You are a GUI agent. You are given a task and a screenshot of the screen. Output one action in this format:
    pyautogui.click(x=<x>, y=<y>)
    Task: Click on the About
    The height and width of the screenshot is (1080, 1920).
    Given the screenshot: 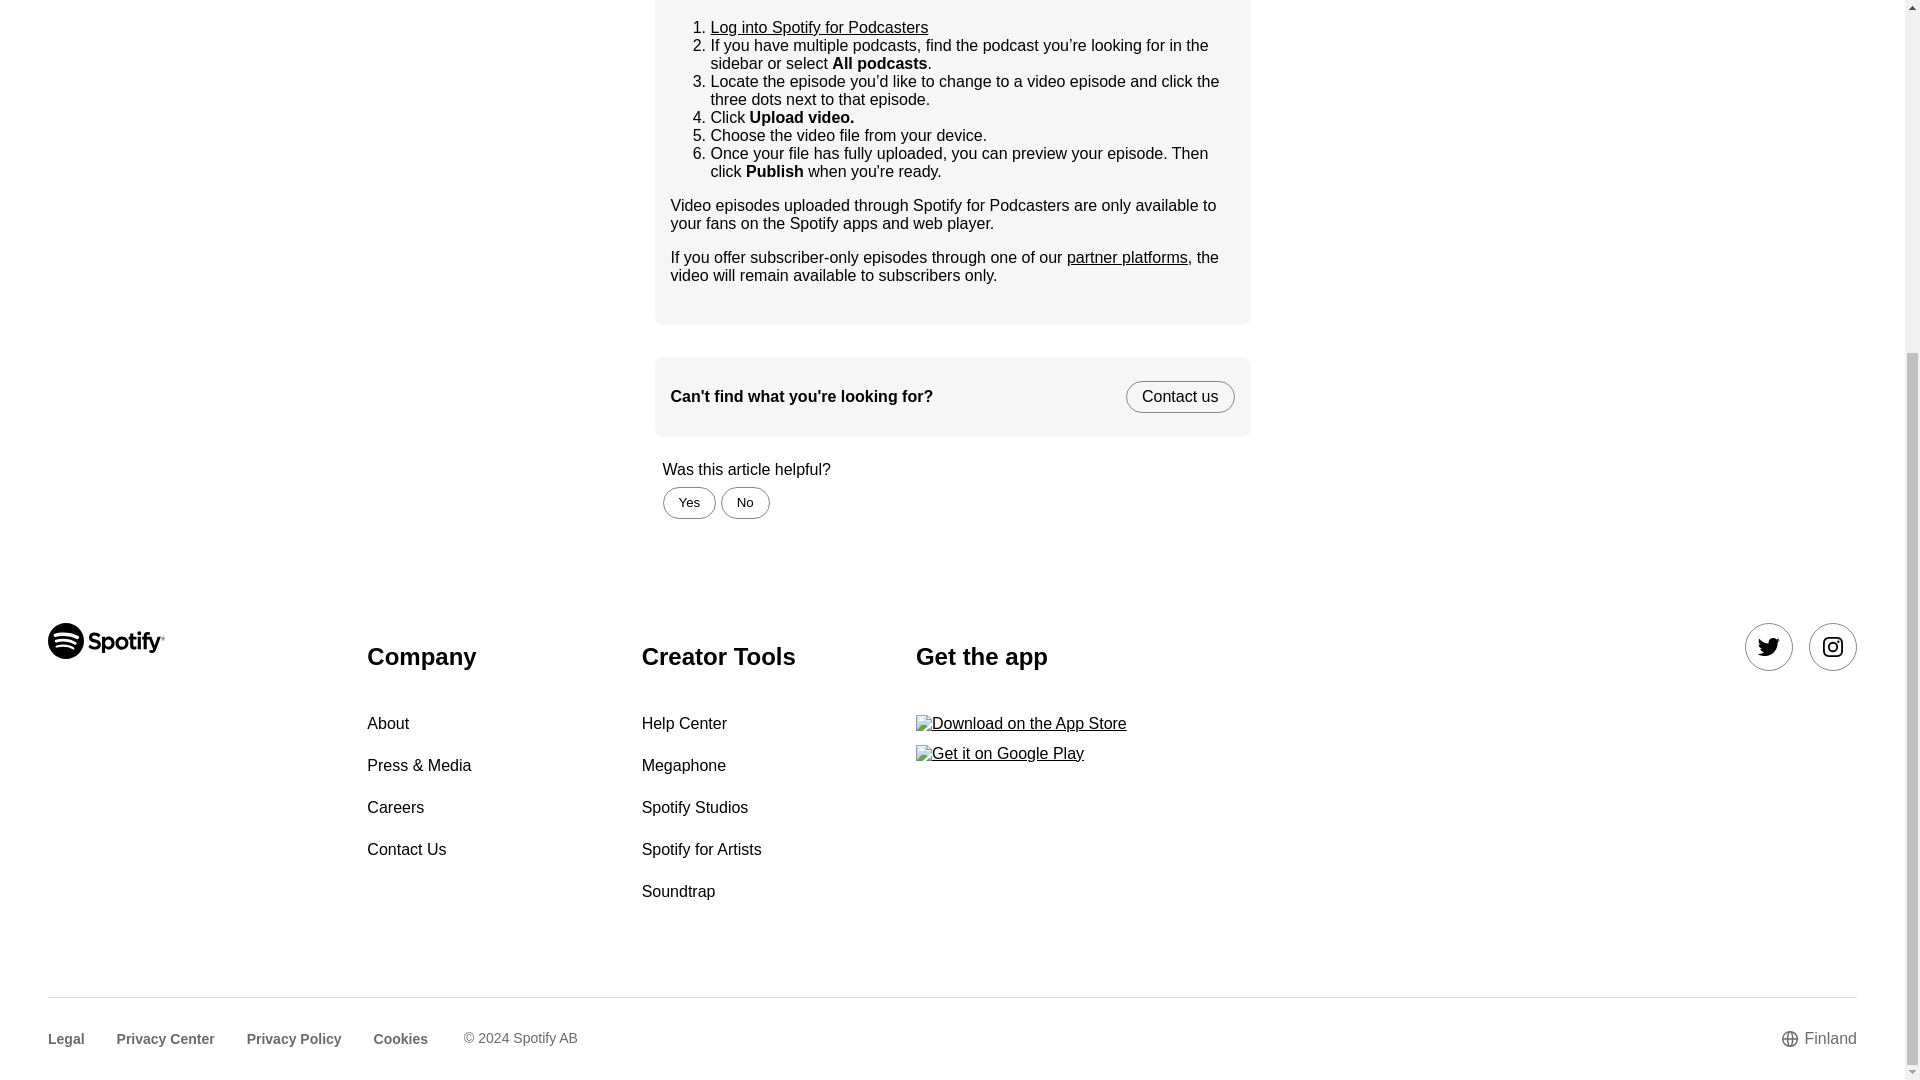 What is the action you would take?
    pyautogui.click(x=387, y=723)
    